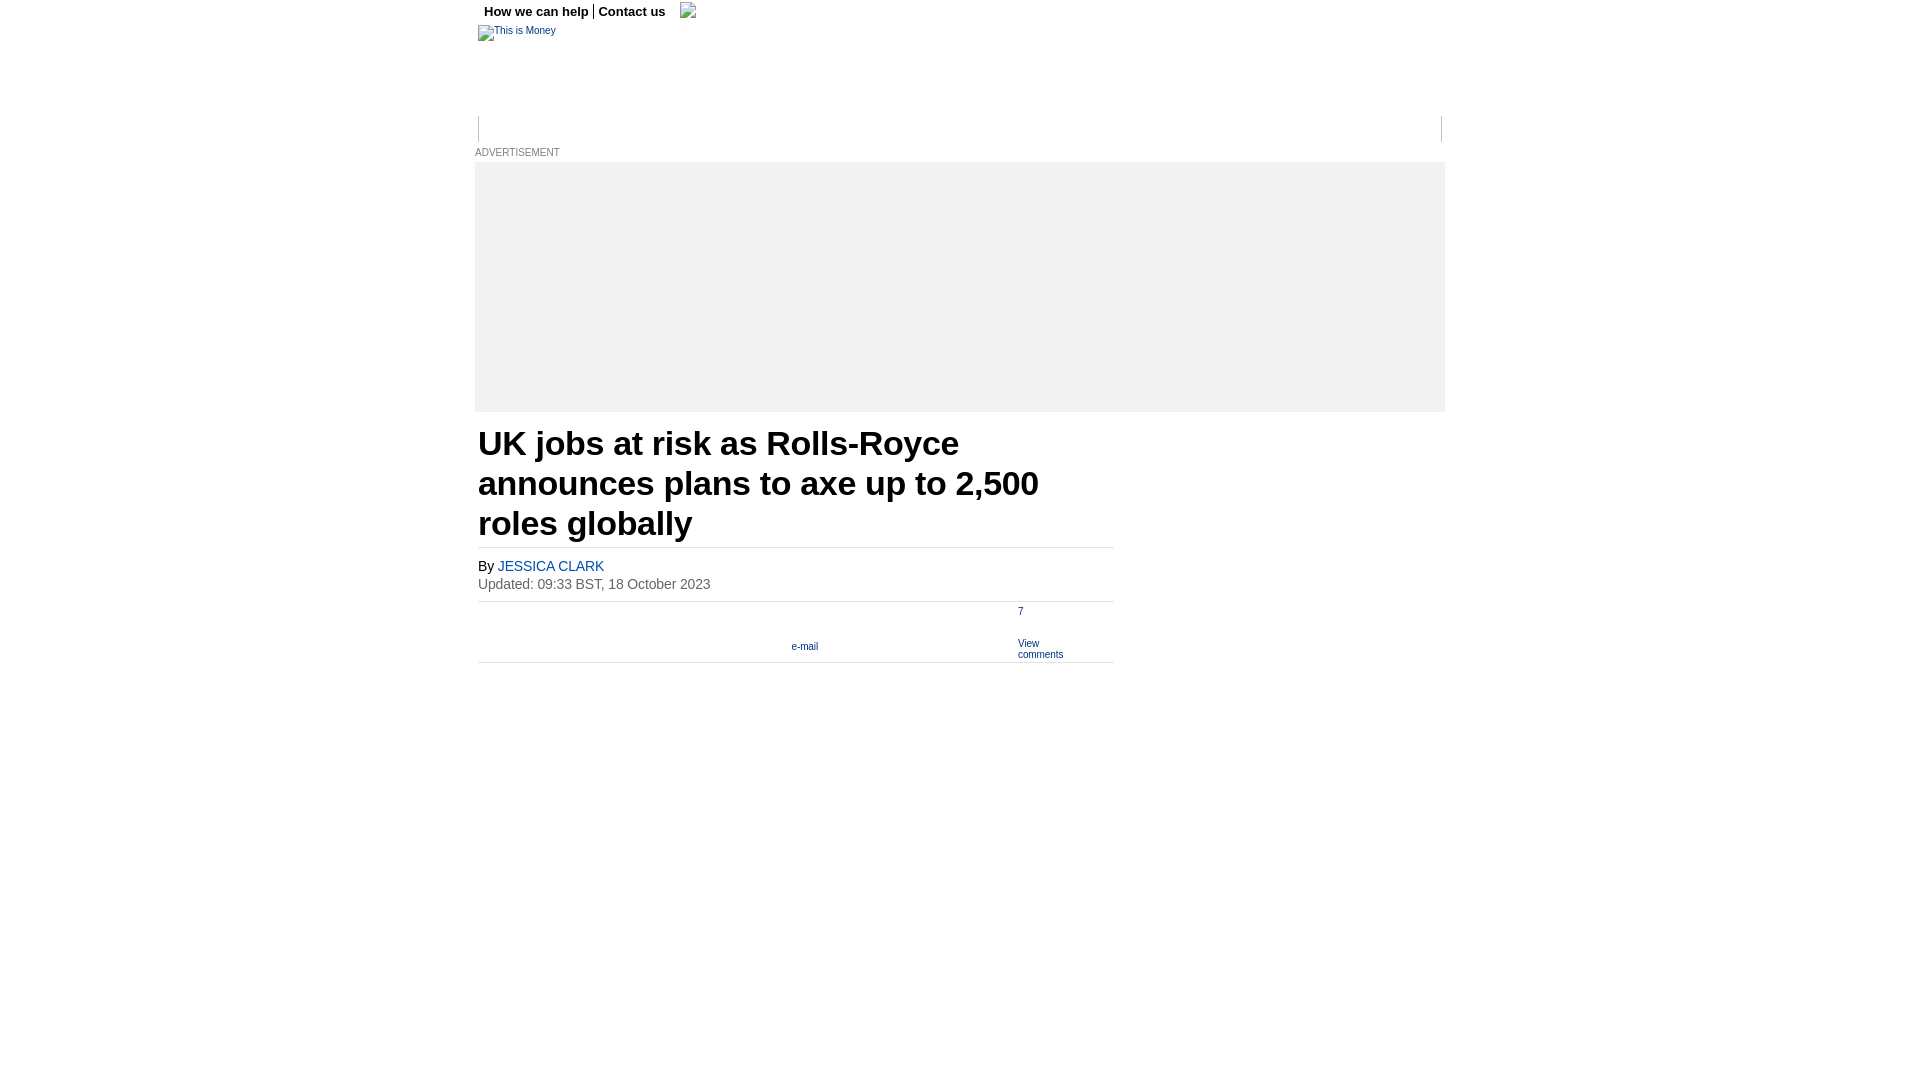  What do you see at coordinates (632, 12) in the screenshot?
I see `Contact us` at bounding box center [632, 12].